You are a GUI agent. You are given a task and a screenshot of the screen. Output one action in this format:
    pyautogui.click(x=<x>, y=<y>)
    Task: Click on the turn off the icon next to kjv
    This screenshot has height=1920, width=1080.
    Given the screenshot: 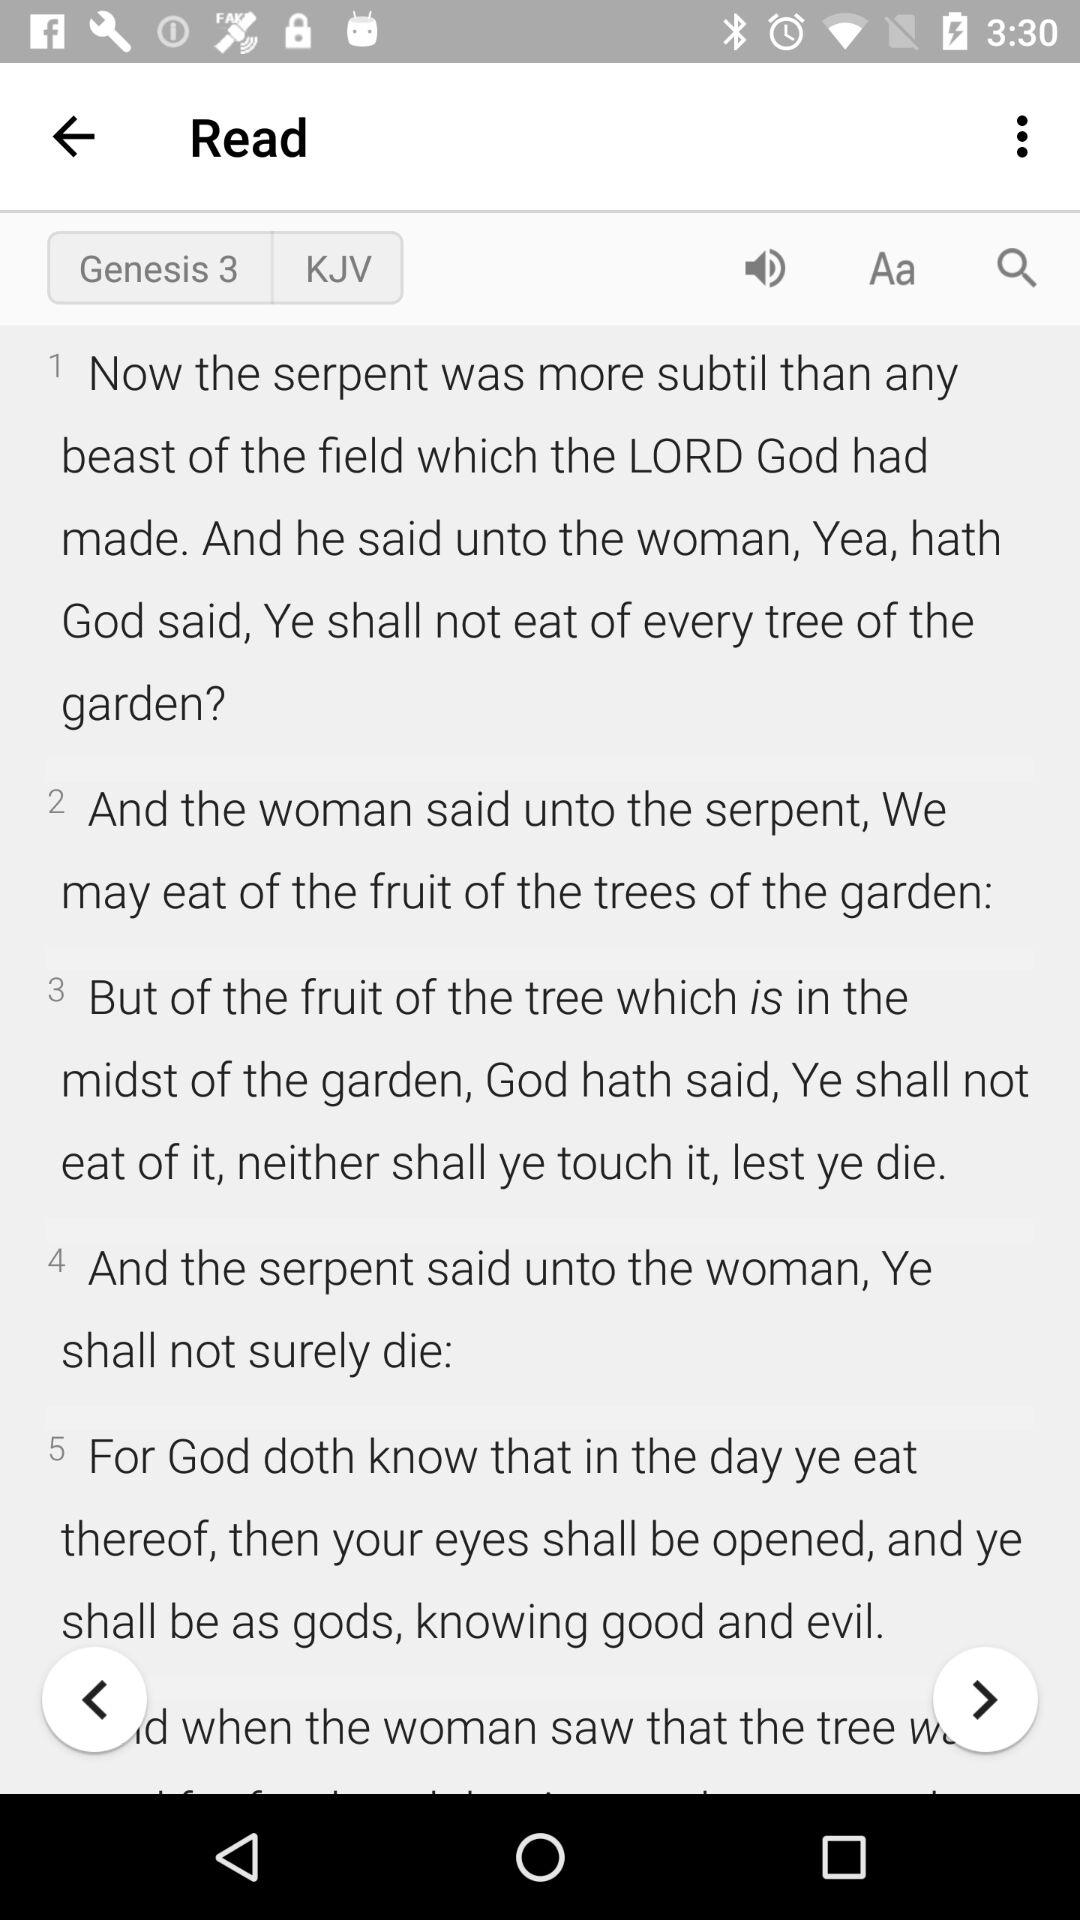 What is the action you would take?
    pyautogui.click(x=764, y=268)
    